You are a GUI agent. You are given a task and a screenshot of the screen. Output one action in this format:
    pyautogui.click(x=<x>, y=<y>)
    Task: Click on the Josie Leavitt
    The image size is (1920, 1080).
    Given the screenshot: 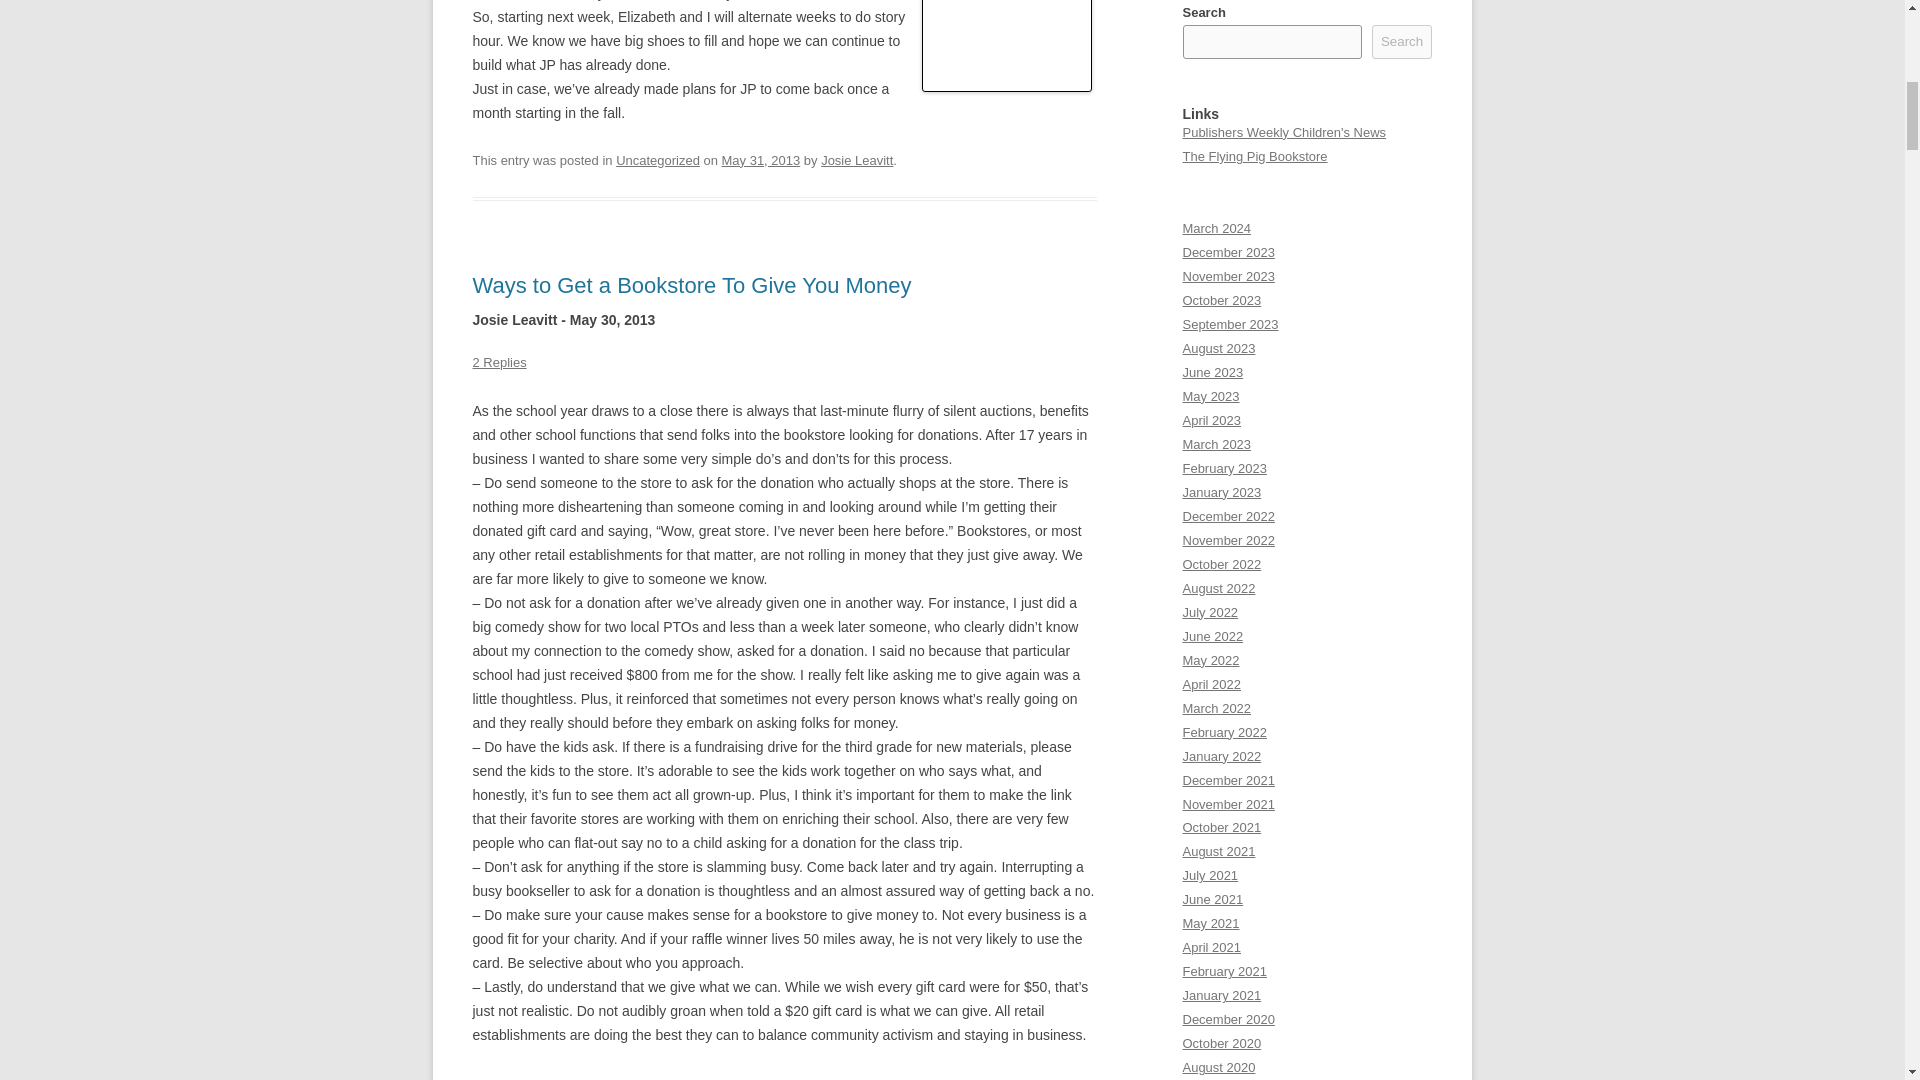 What is the action you would take?
    pyautogui.click(x=856, y=160)
    